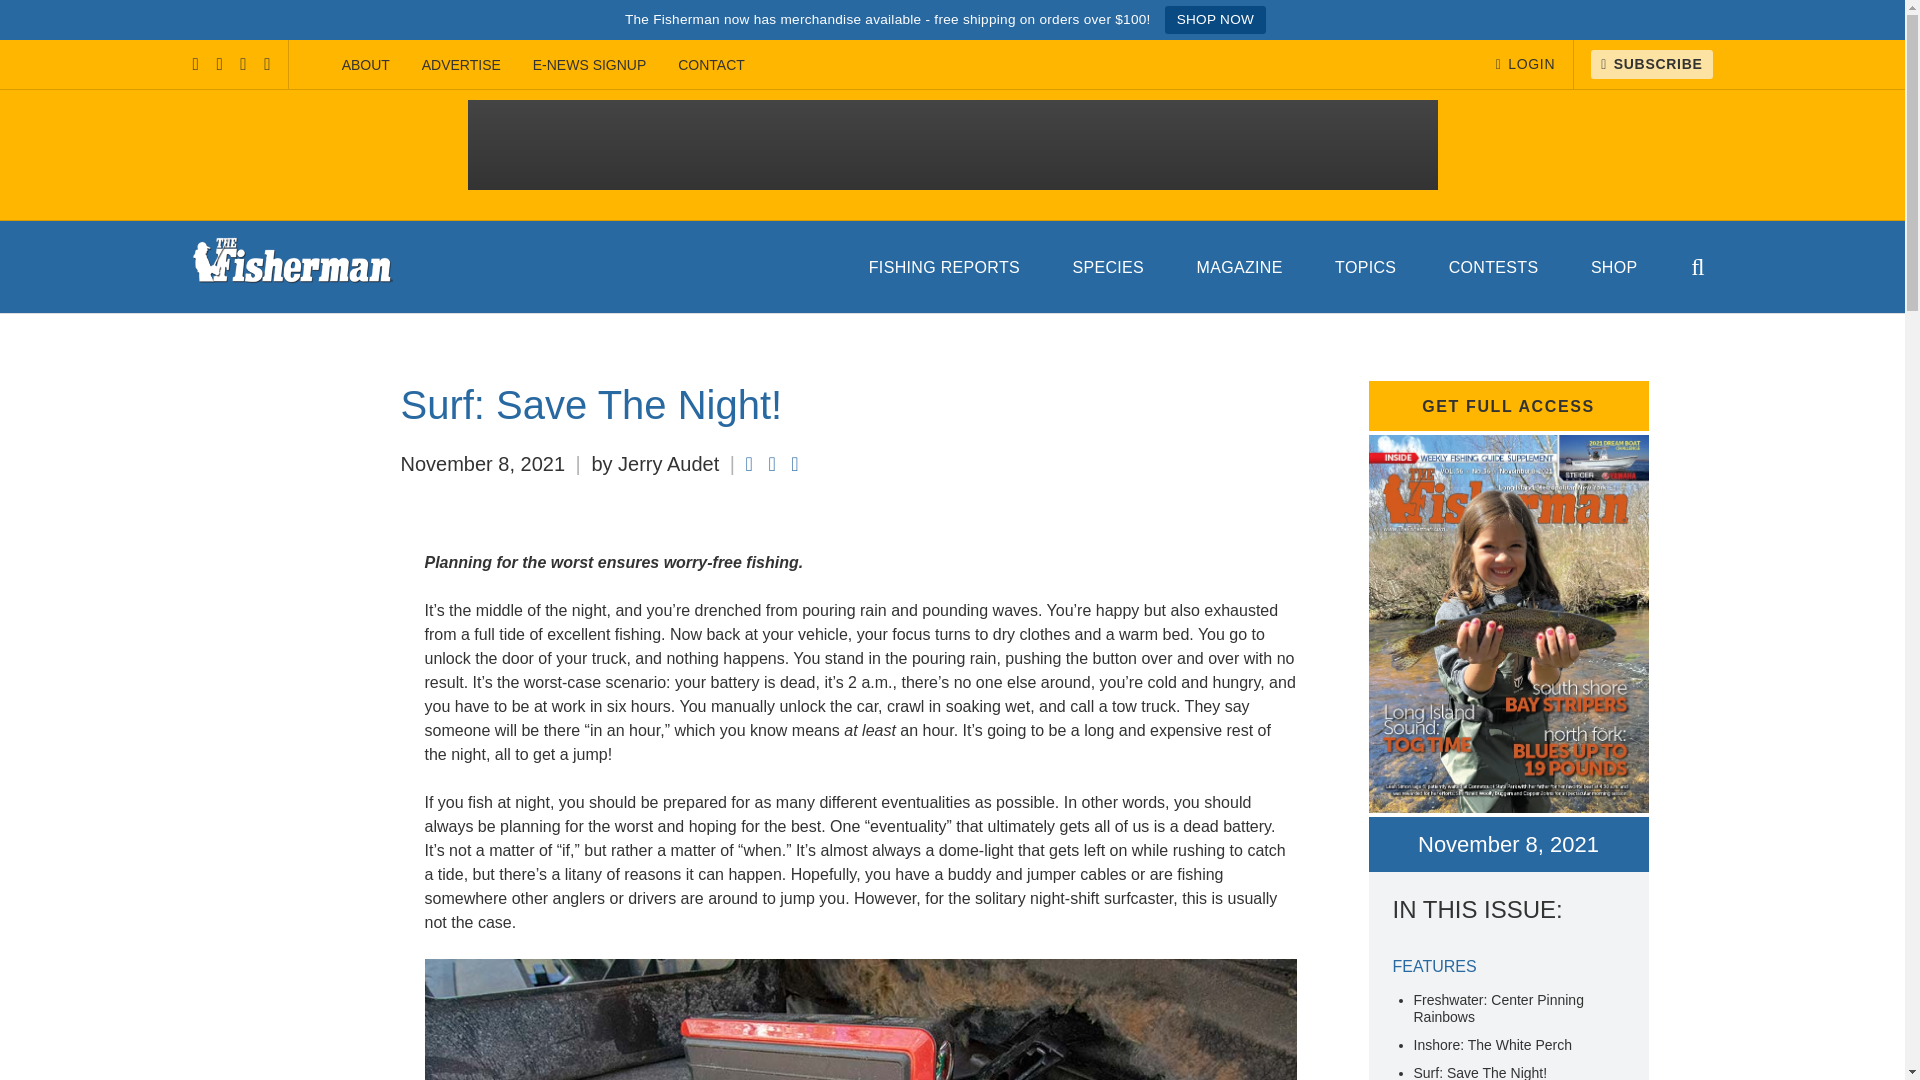 The height and width of the screenshot is (1080, 1920). Describe the element at coordinates (944, 267) in the screenshot. I see `FISHING REPORTS` at that location.